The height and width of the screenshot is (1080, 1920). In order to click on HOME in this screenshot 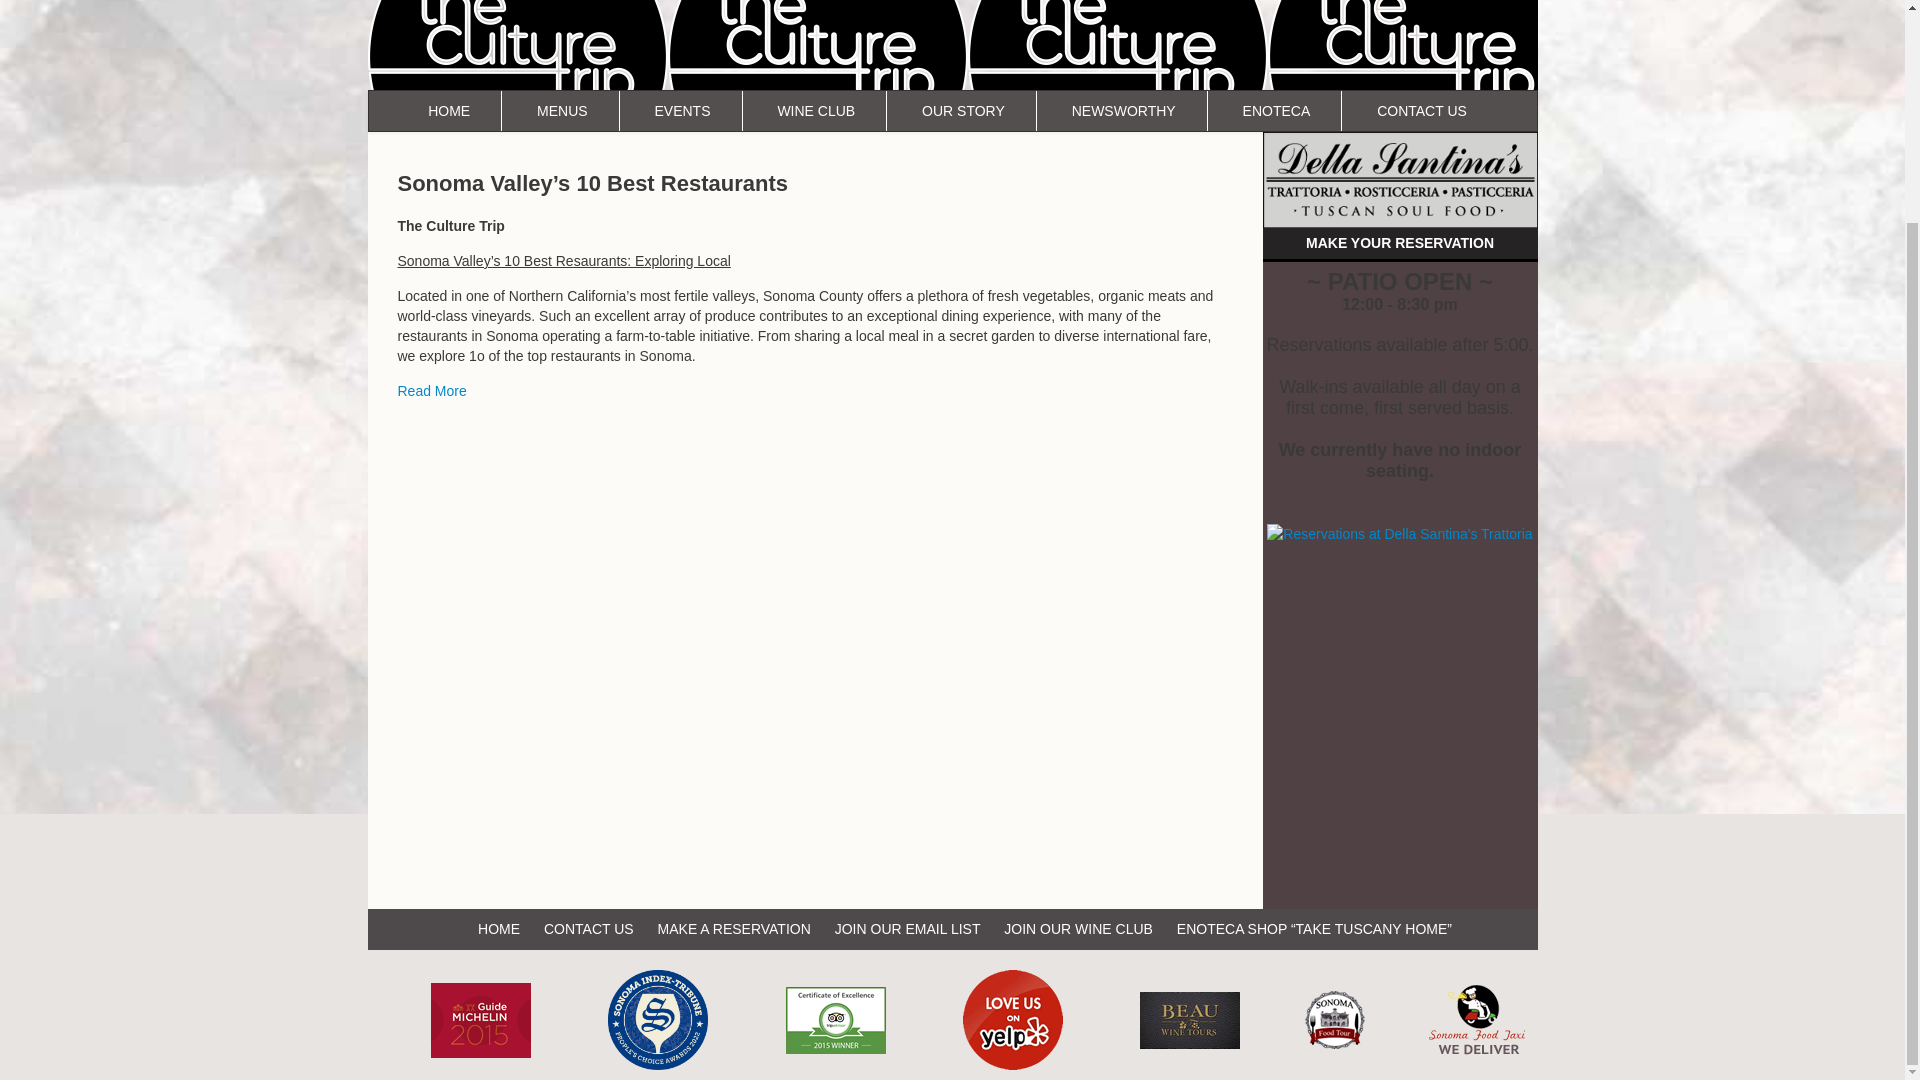, I will do `click(499, 929)`.